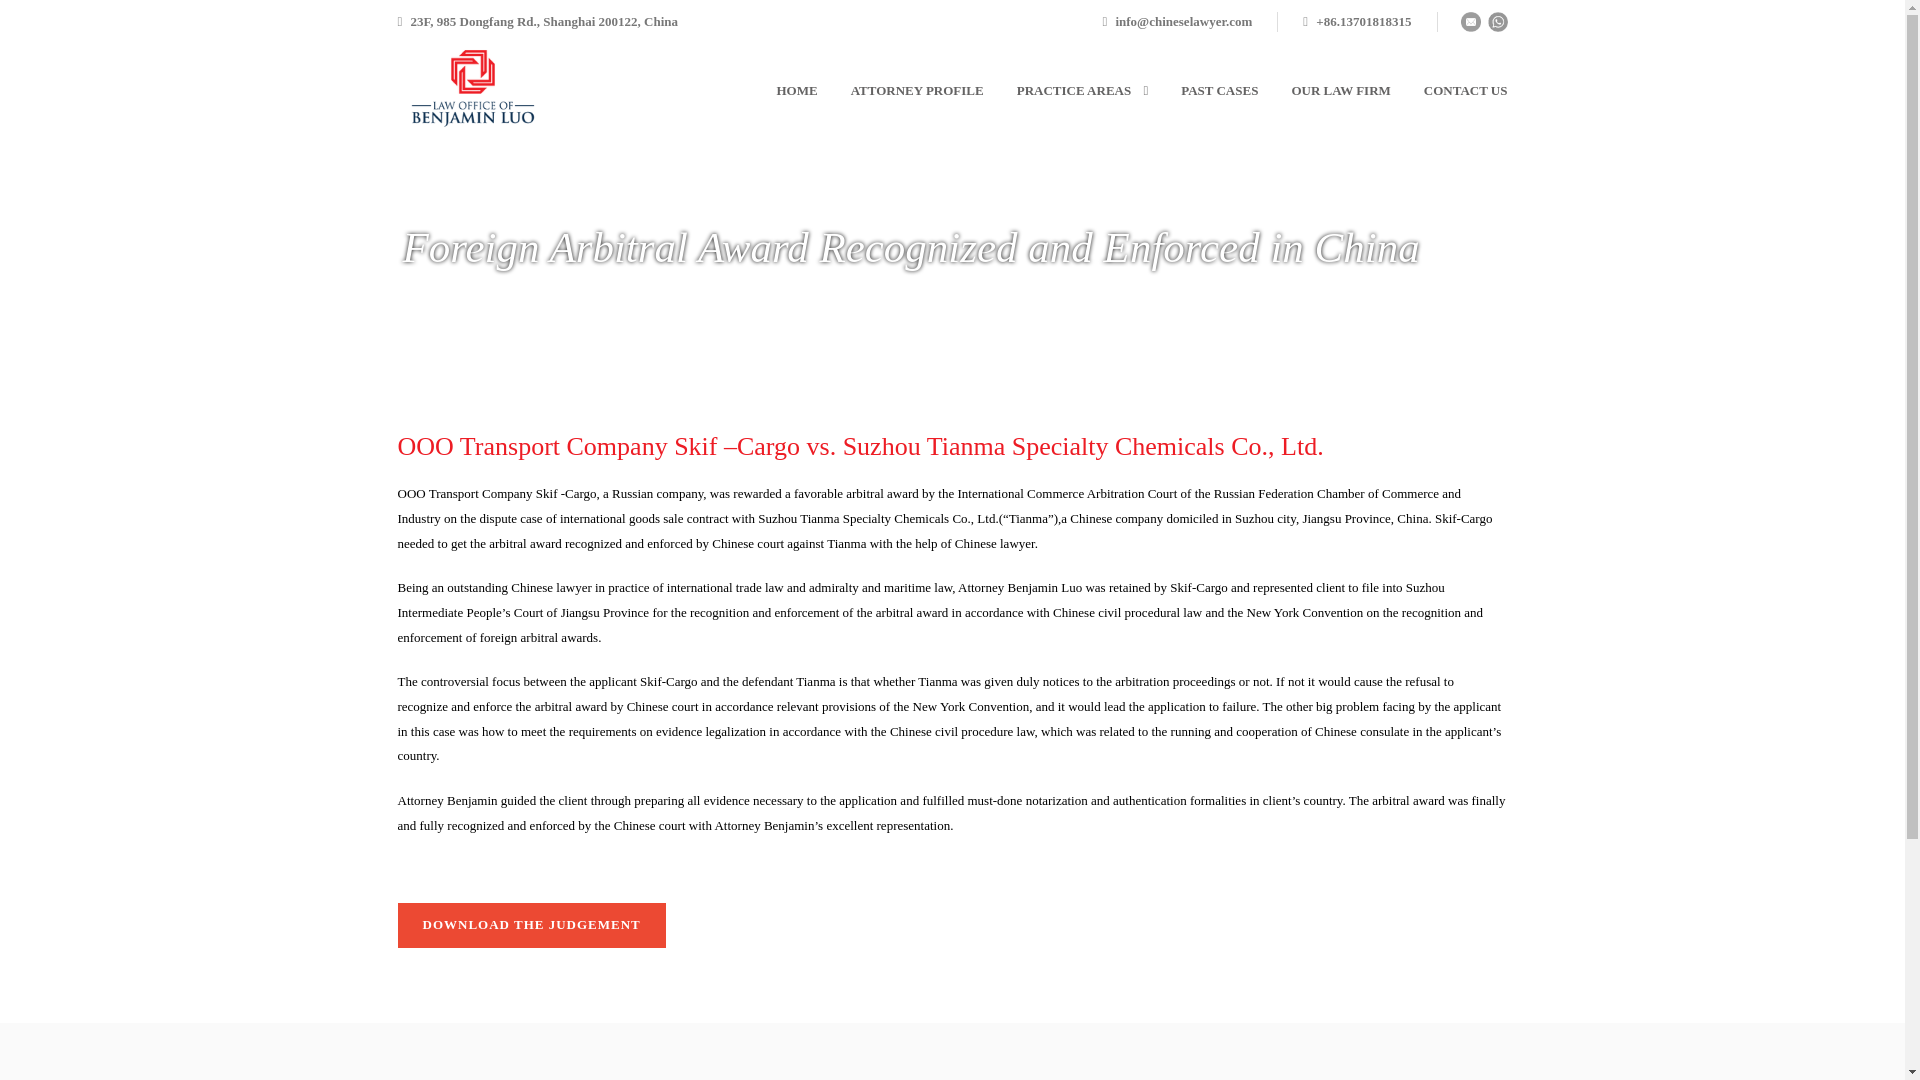 This screenshot has width=1920, height=1080. What do you see at coordinates (1202, 90) in the screenshot?
I see `PAST CASES` at bounding box center [1202, 90].